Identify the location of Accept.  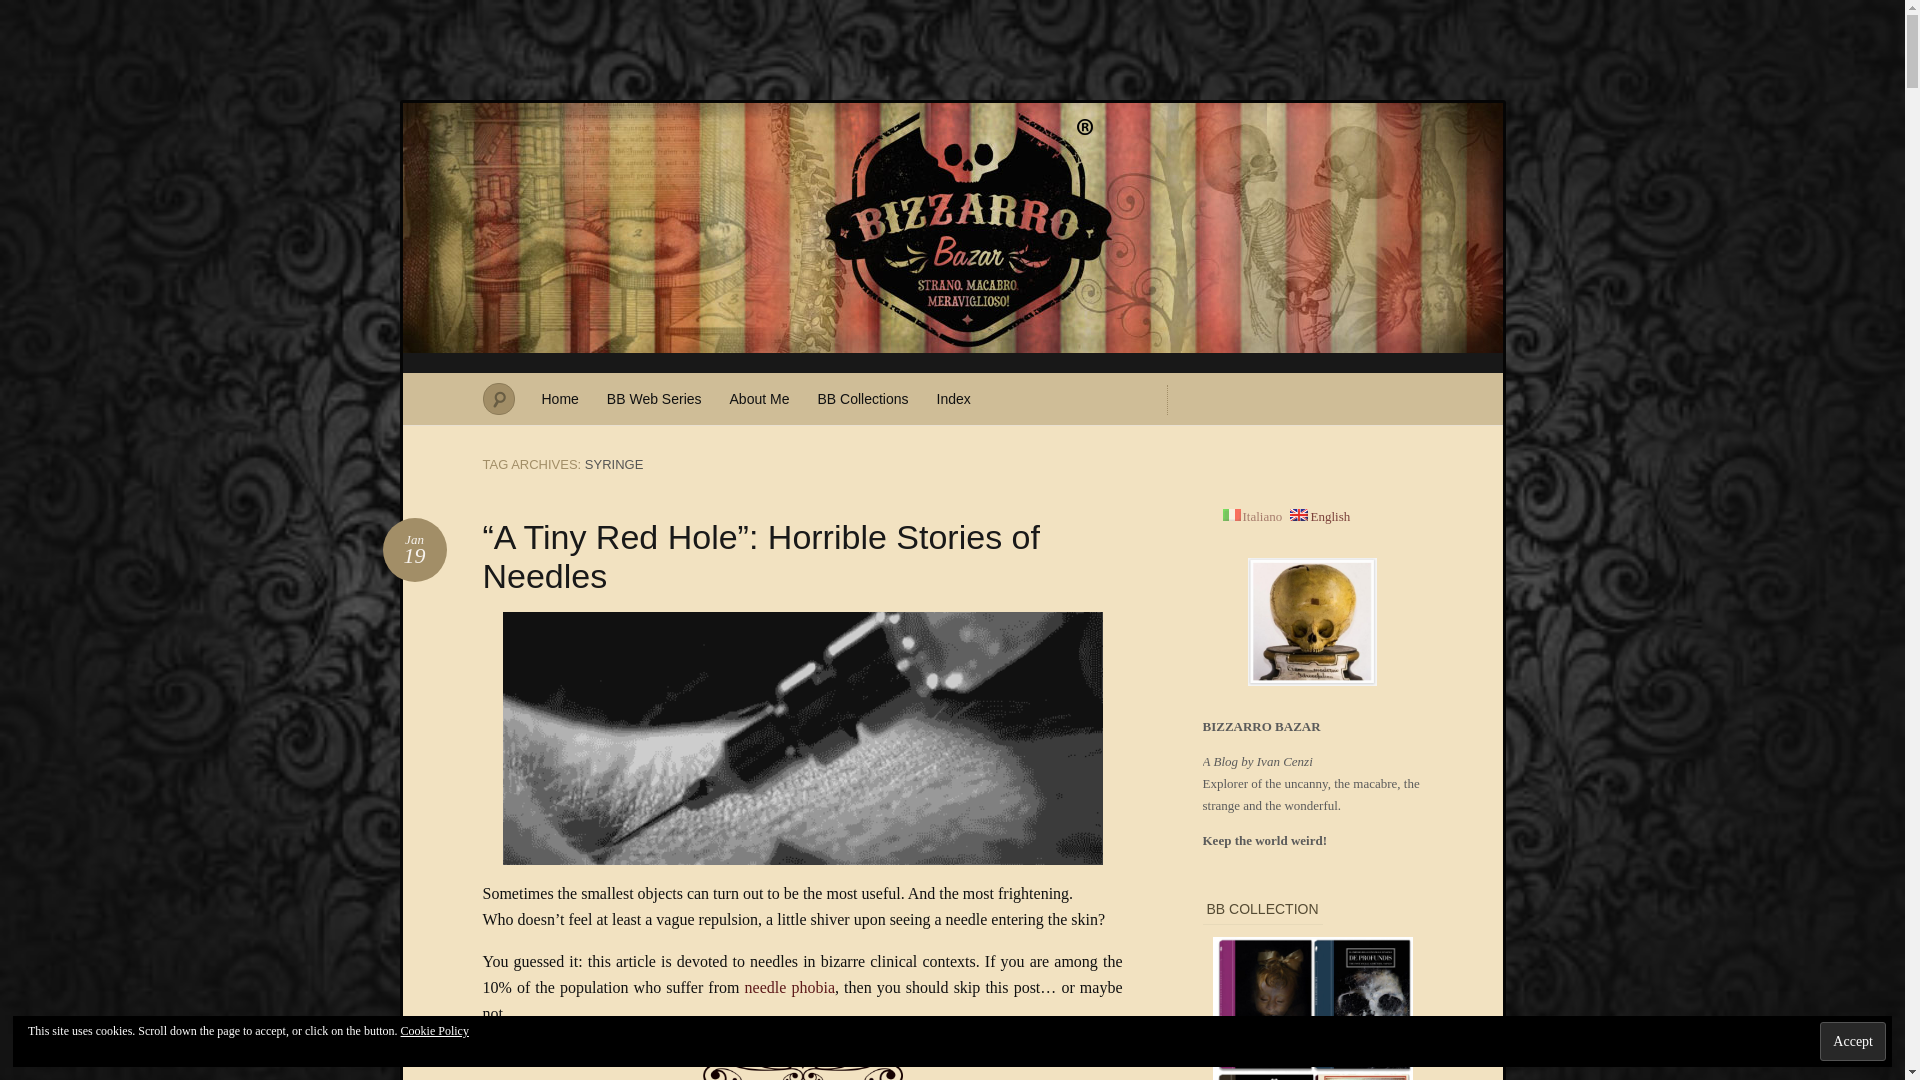
(1852, 1040).